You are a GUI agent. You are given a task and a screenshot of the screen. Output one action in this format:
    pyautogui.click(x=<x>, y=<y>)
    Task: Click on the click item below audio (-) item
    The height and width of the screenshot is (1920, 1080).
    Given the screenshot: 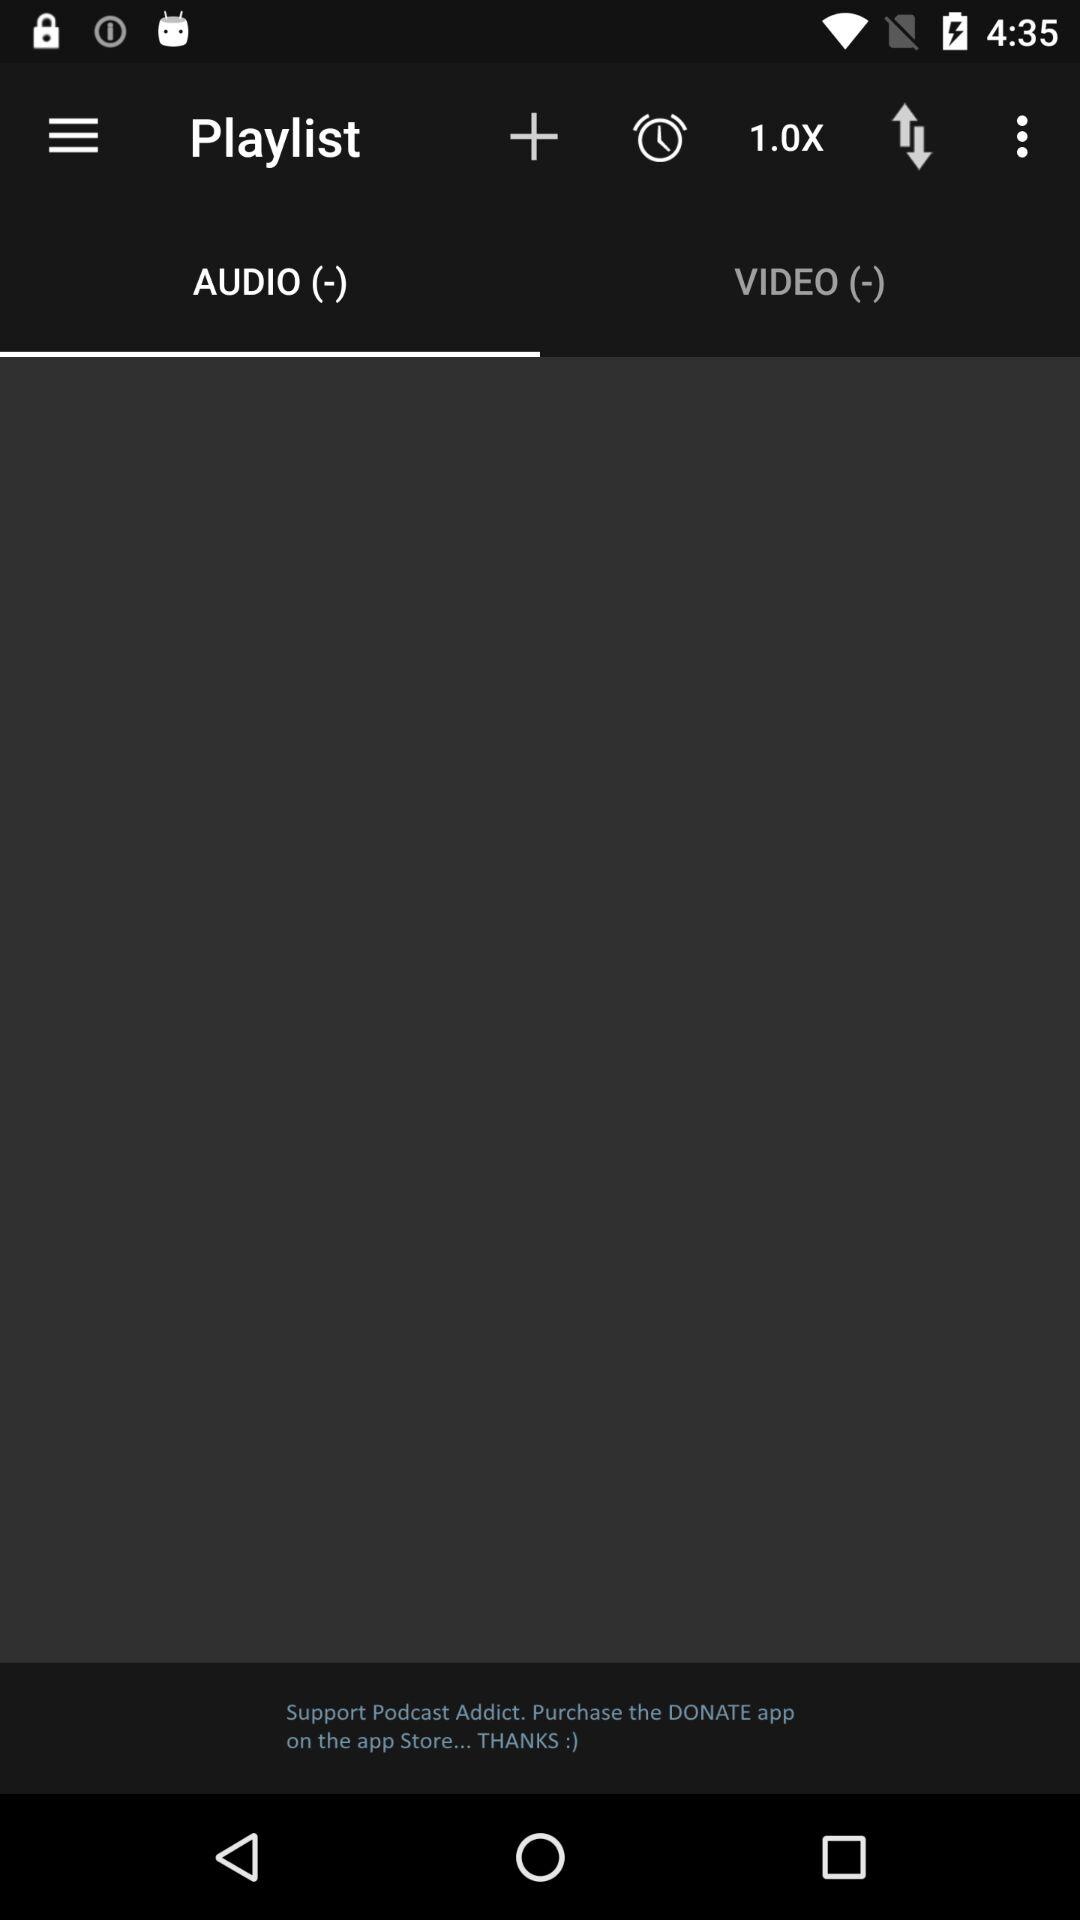 What is the action you would take?
    pyautogui.click(x=540, y=1009)
    